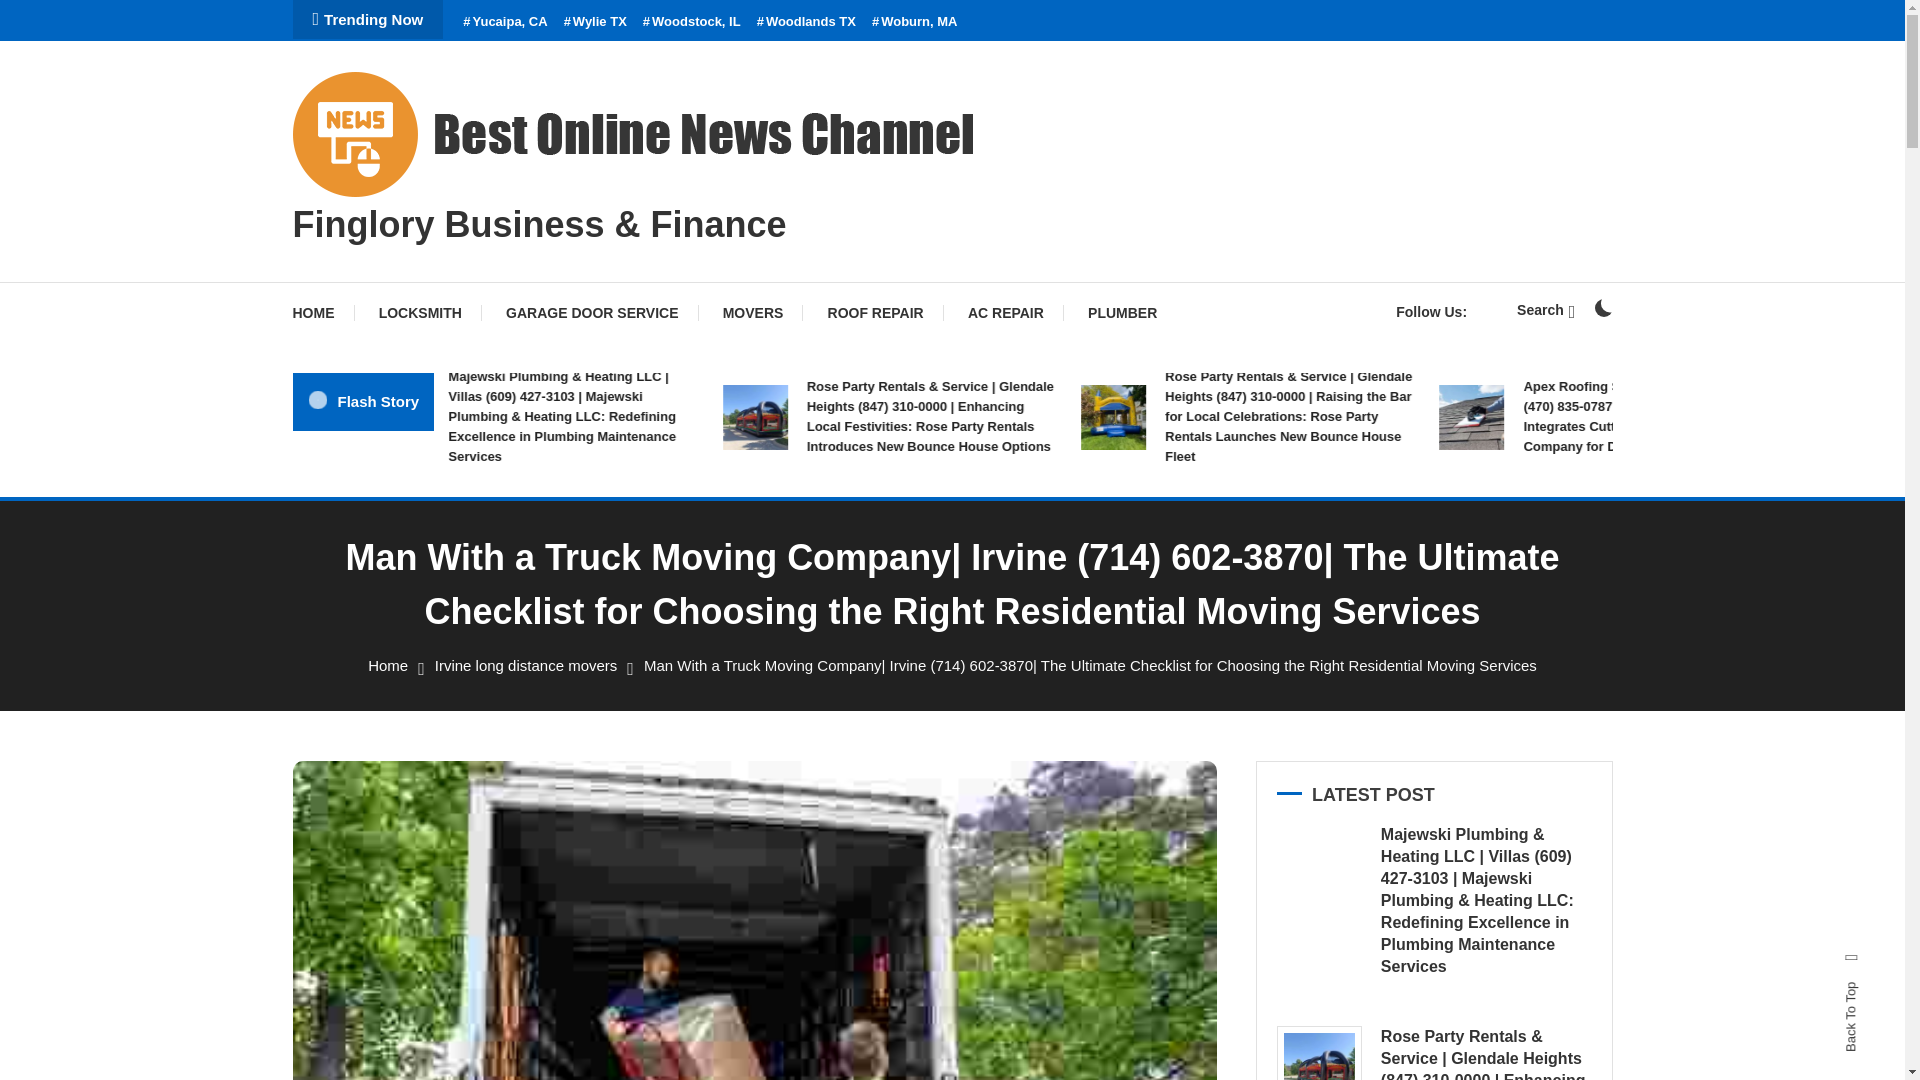 The image size is (1920, 1080). What do you see at coordinates (753, 312) in the screenshot?
I see `MOVERS` at bounding box center [753, 312].